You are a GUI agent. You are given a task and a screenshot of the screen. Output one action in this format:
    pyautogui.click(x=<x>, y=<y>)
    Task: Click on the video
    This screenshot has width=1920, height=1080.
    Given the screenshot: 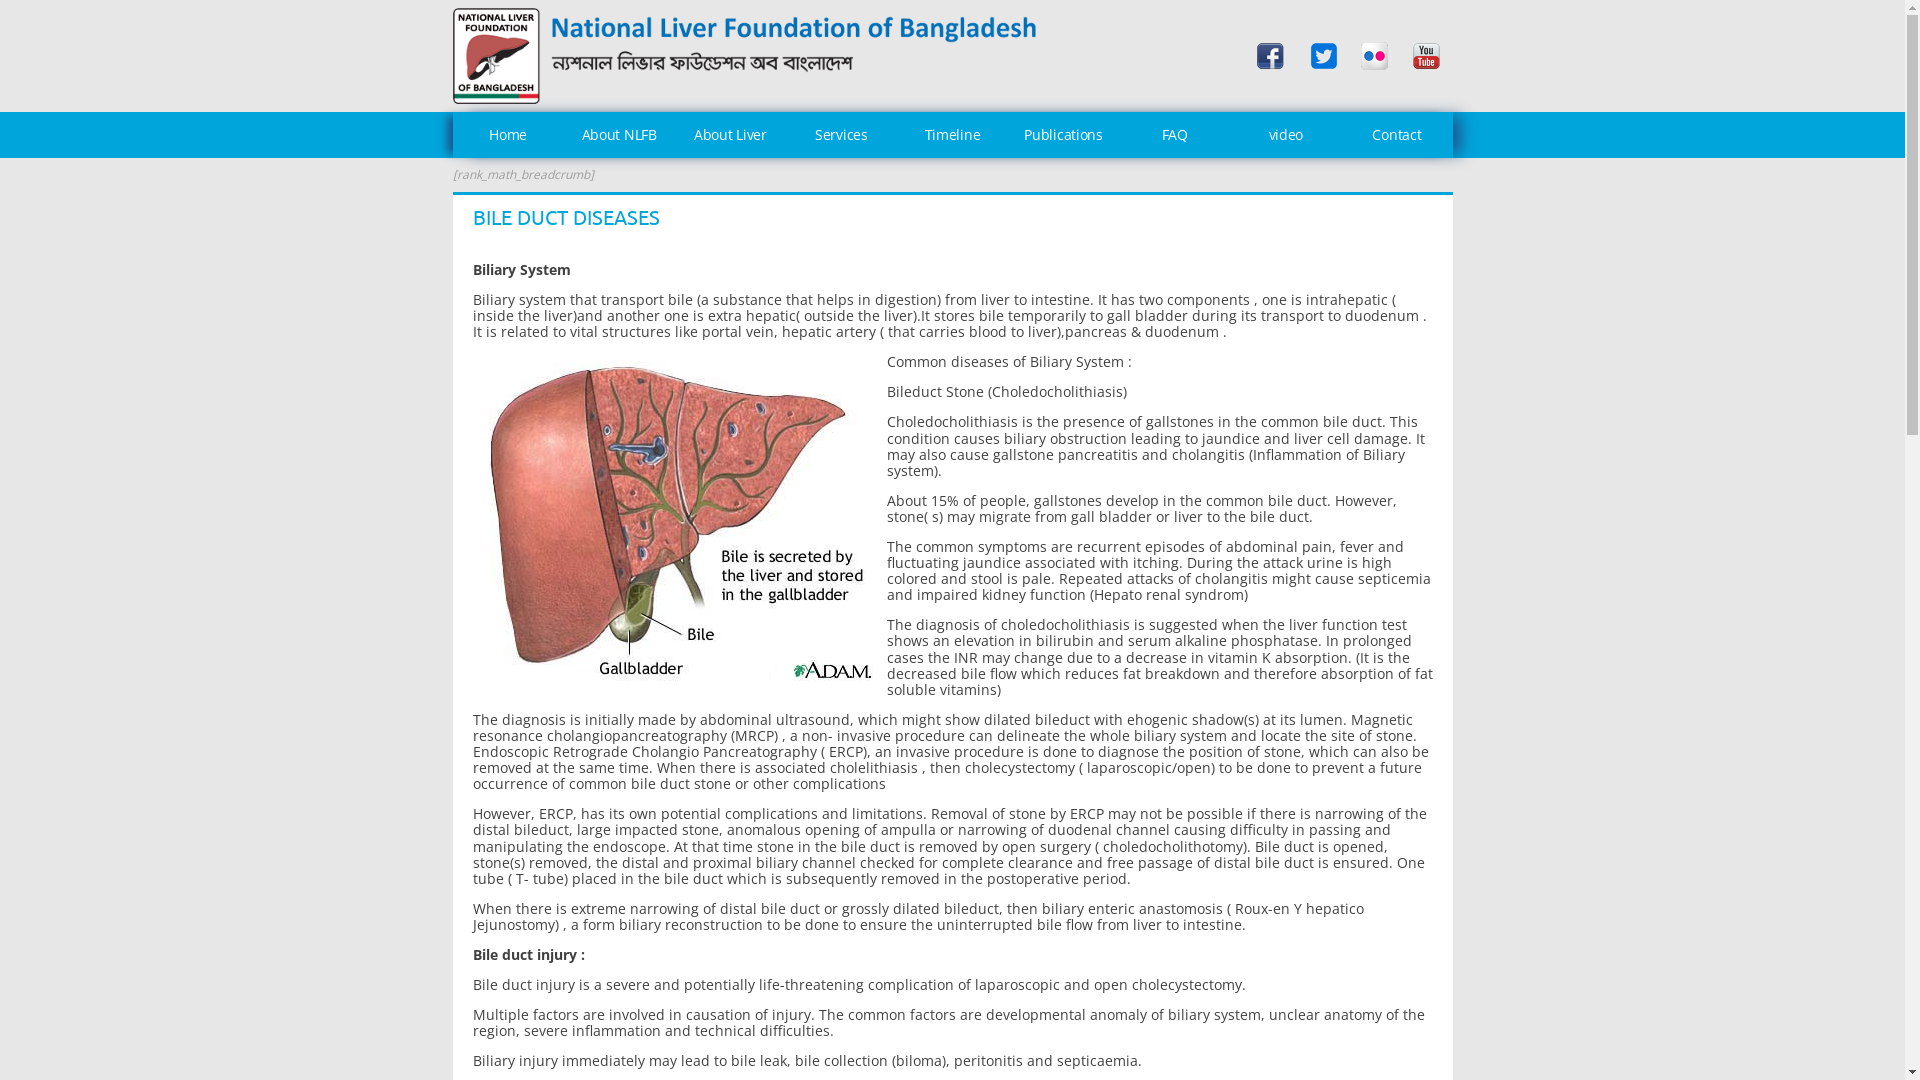 What is the action you would take?
    pyautogui.click(x=1286, y=135)
    